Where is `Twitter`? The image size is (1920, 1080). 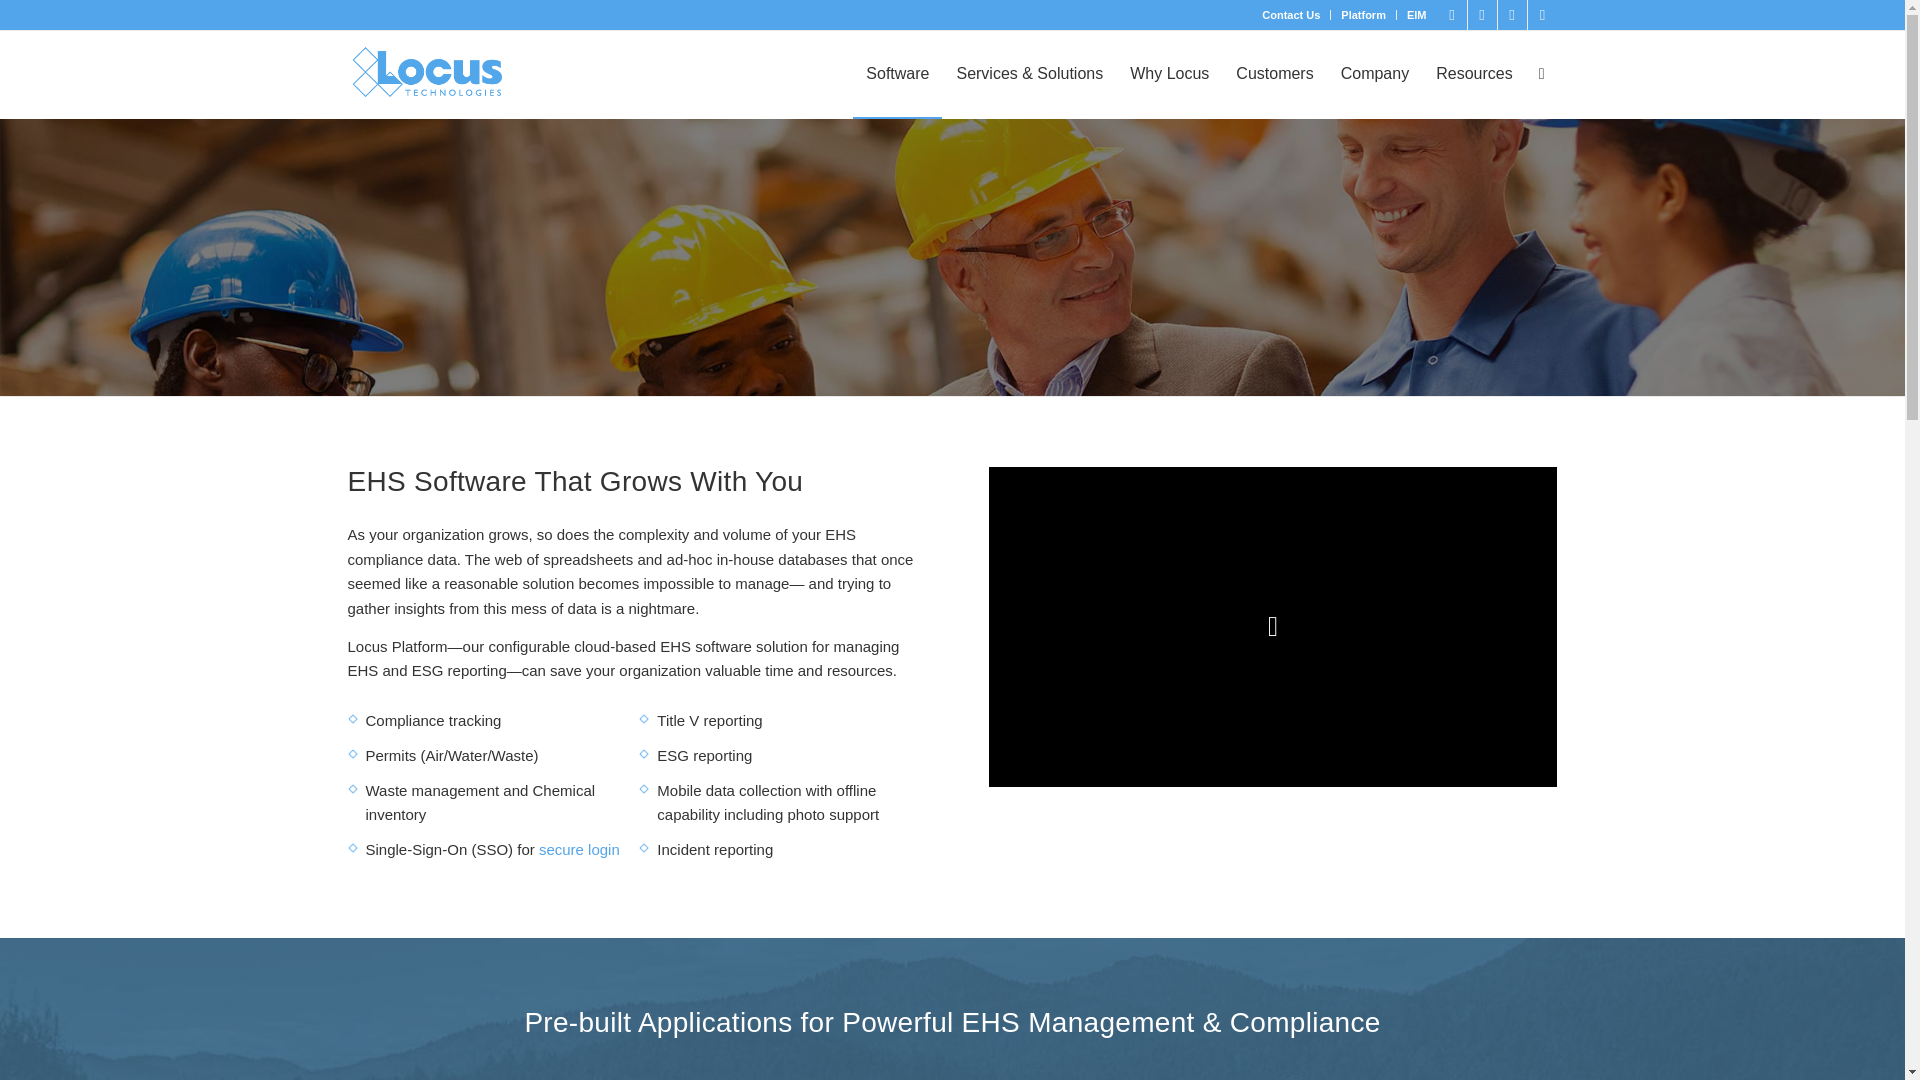
Twitter is located at coordinates (1512, 15).